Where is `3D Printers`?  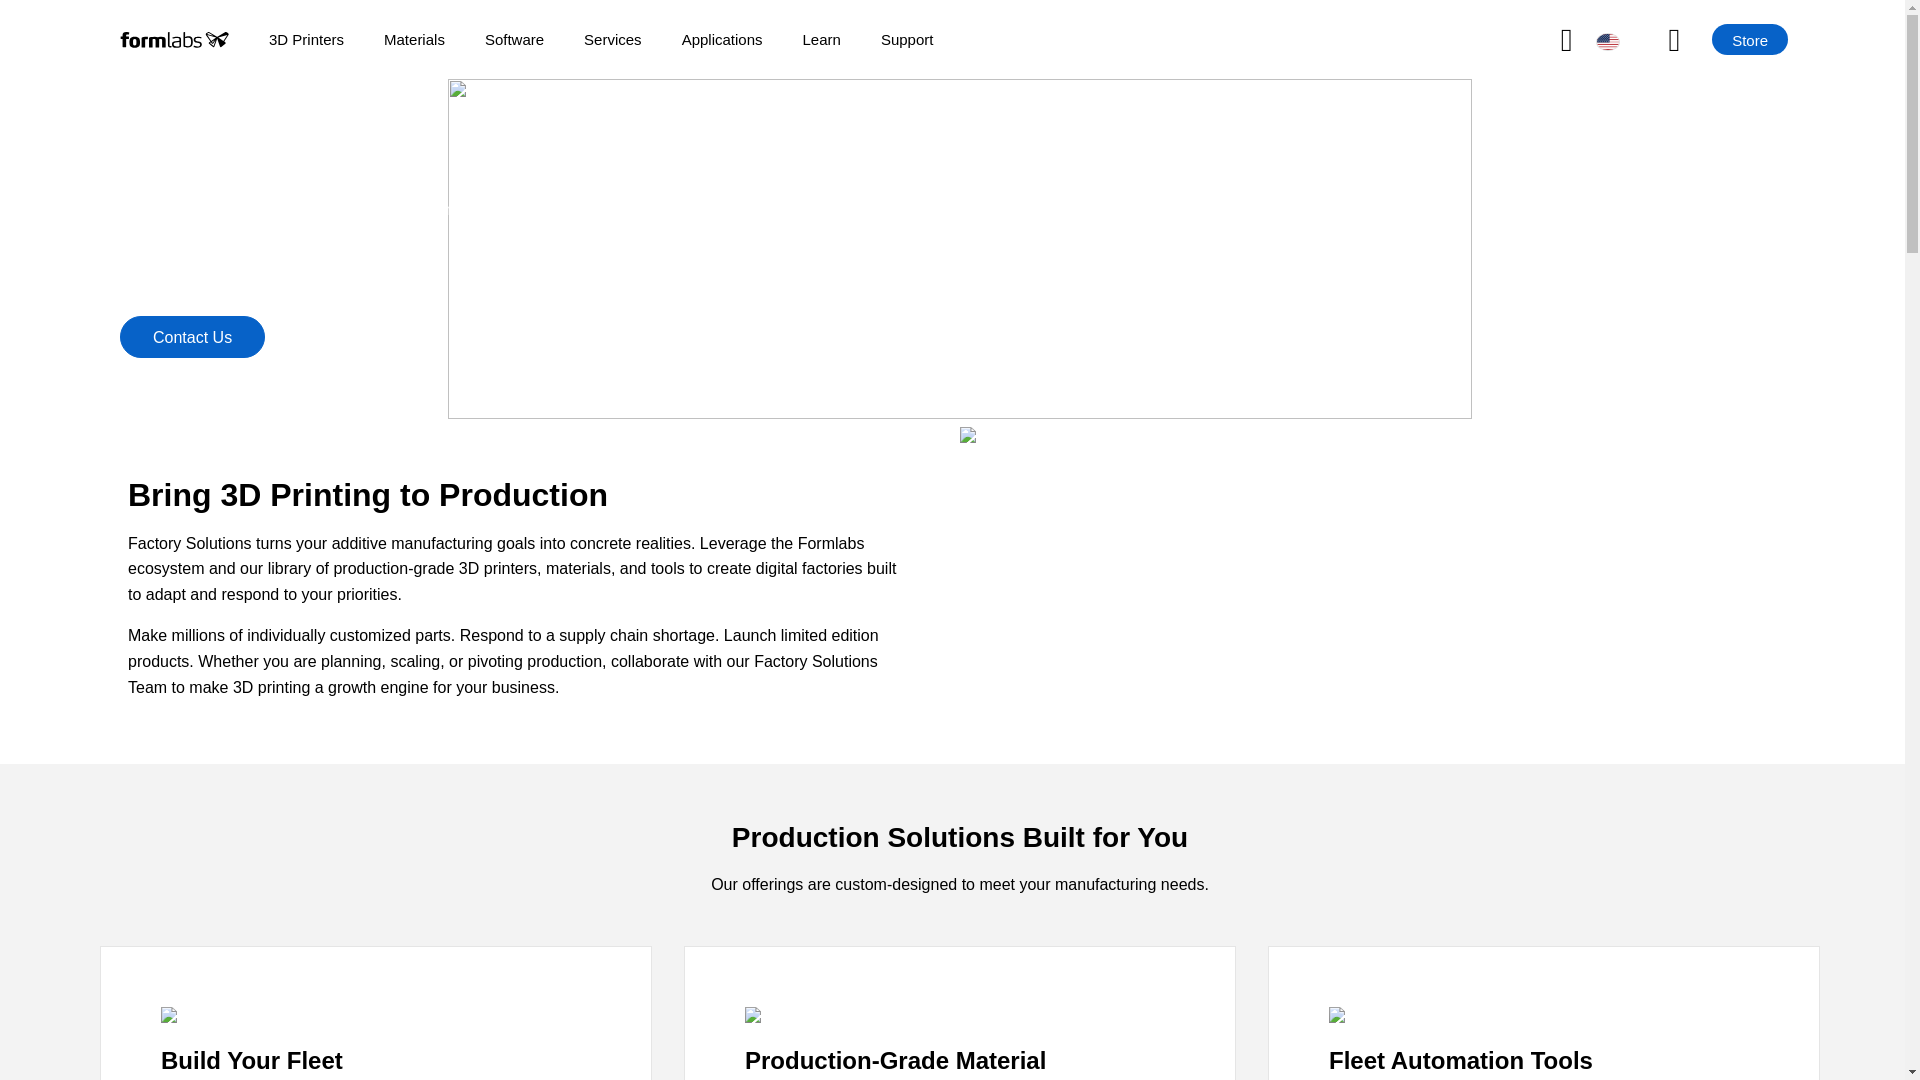 3D Printers is located at coordinates (306, 39).